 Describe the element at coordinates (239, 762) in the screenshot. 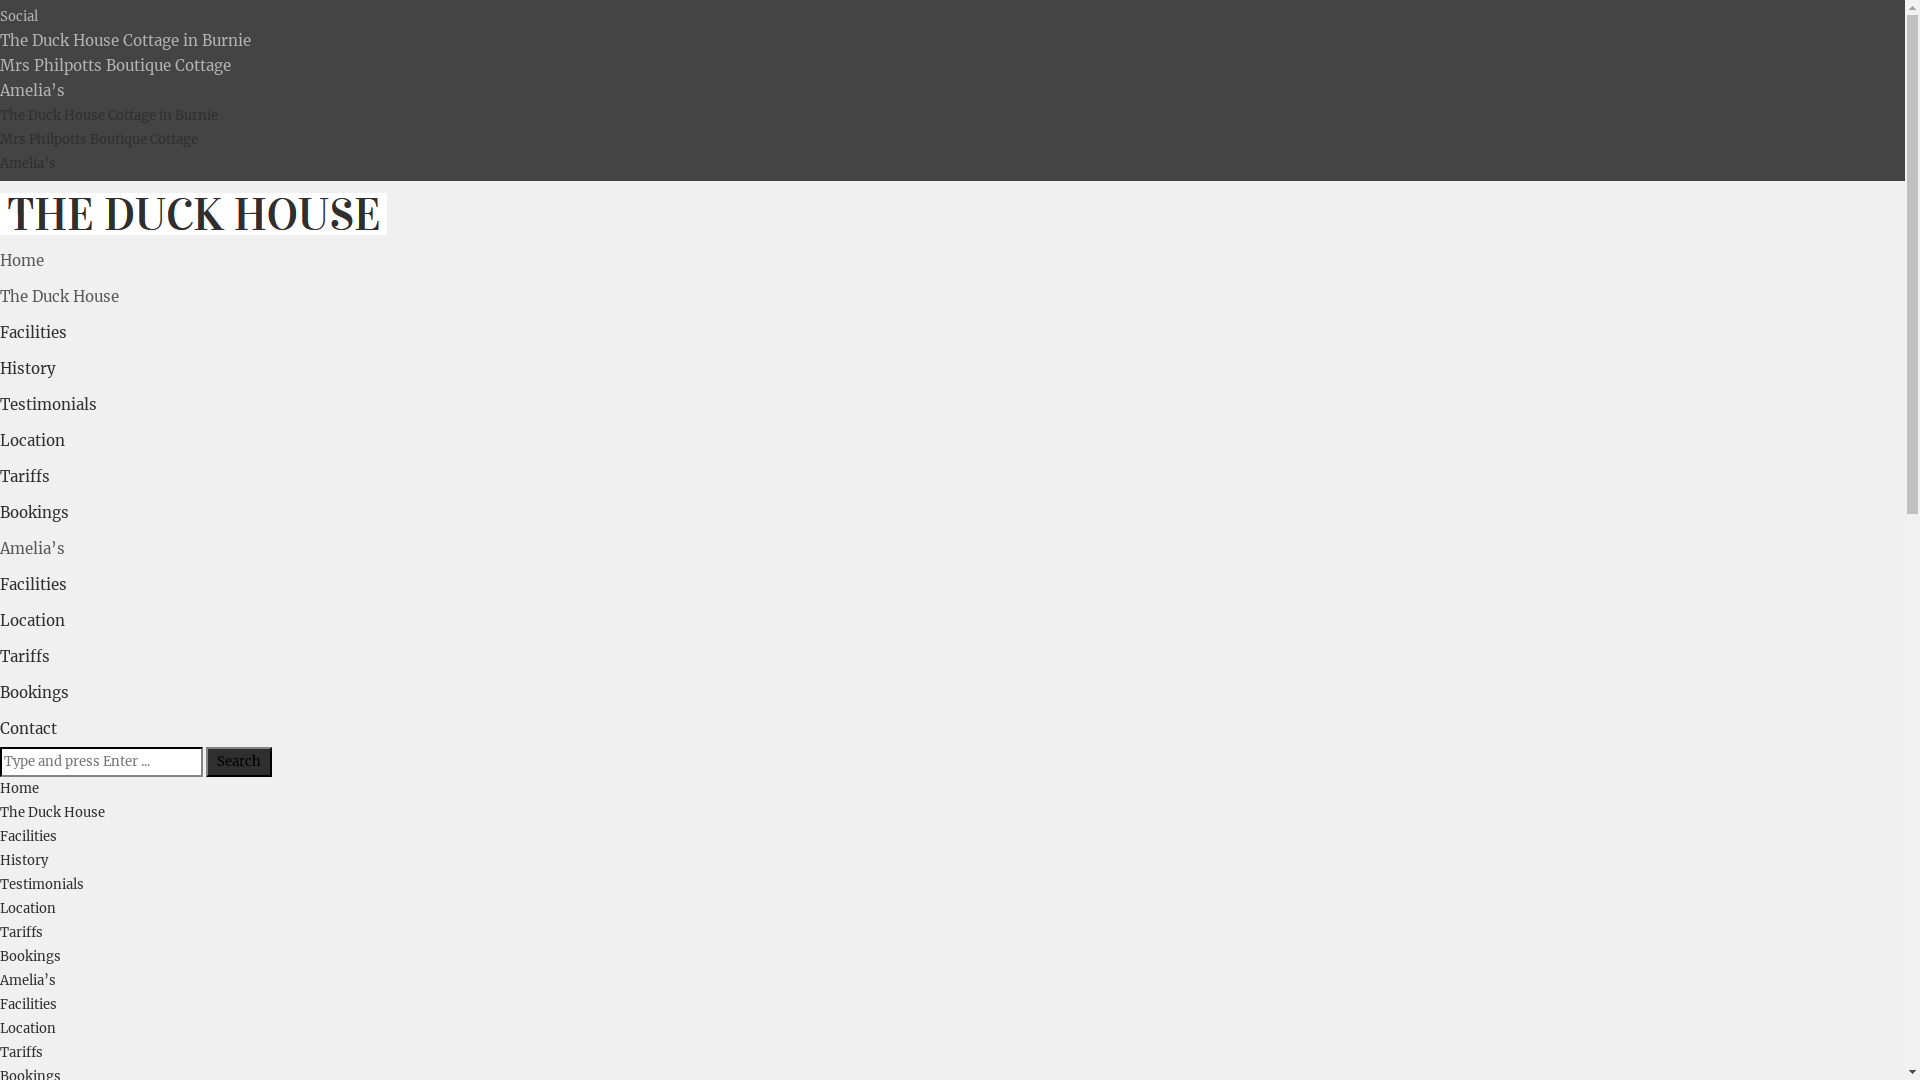

I see ` Search ` at that location.